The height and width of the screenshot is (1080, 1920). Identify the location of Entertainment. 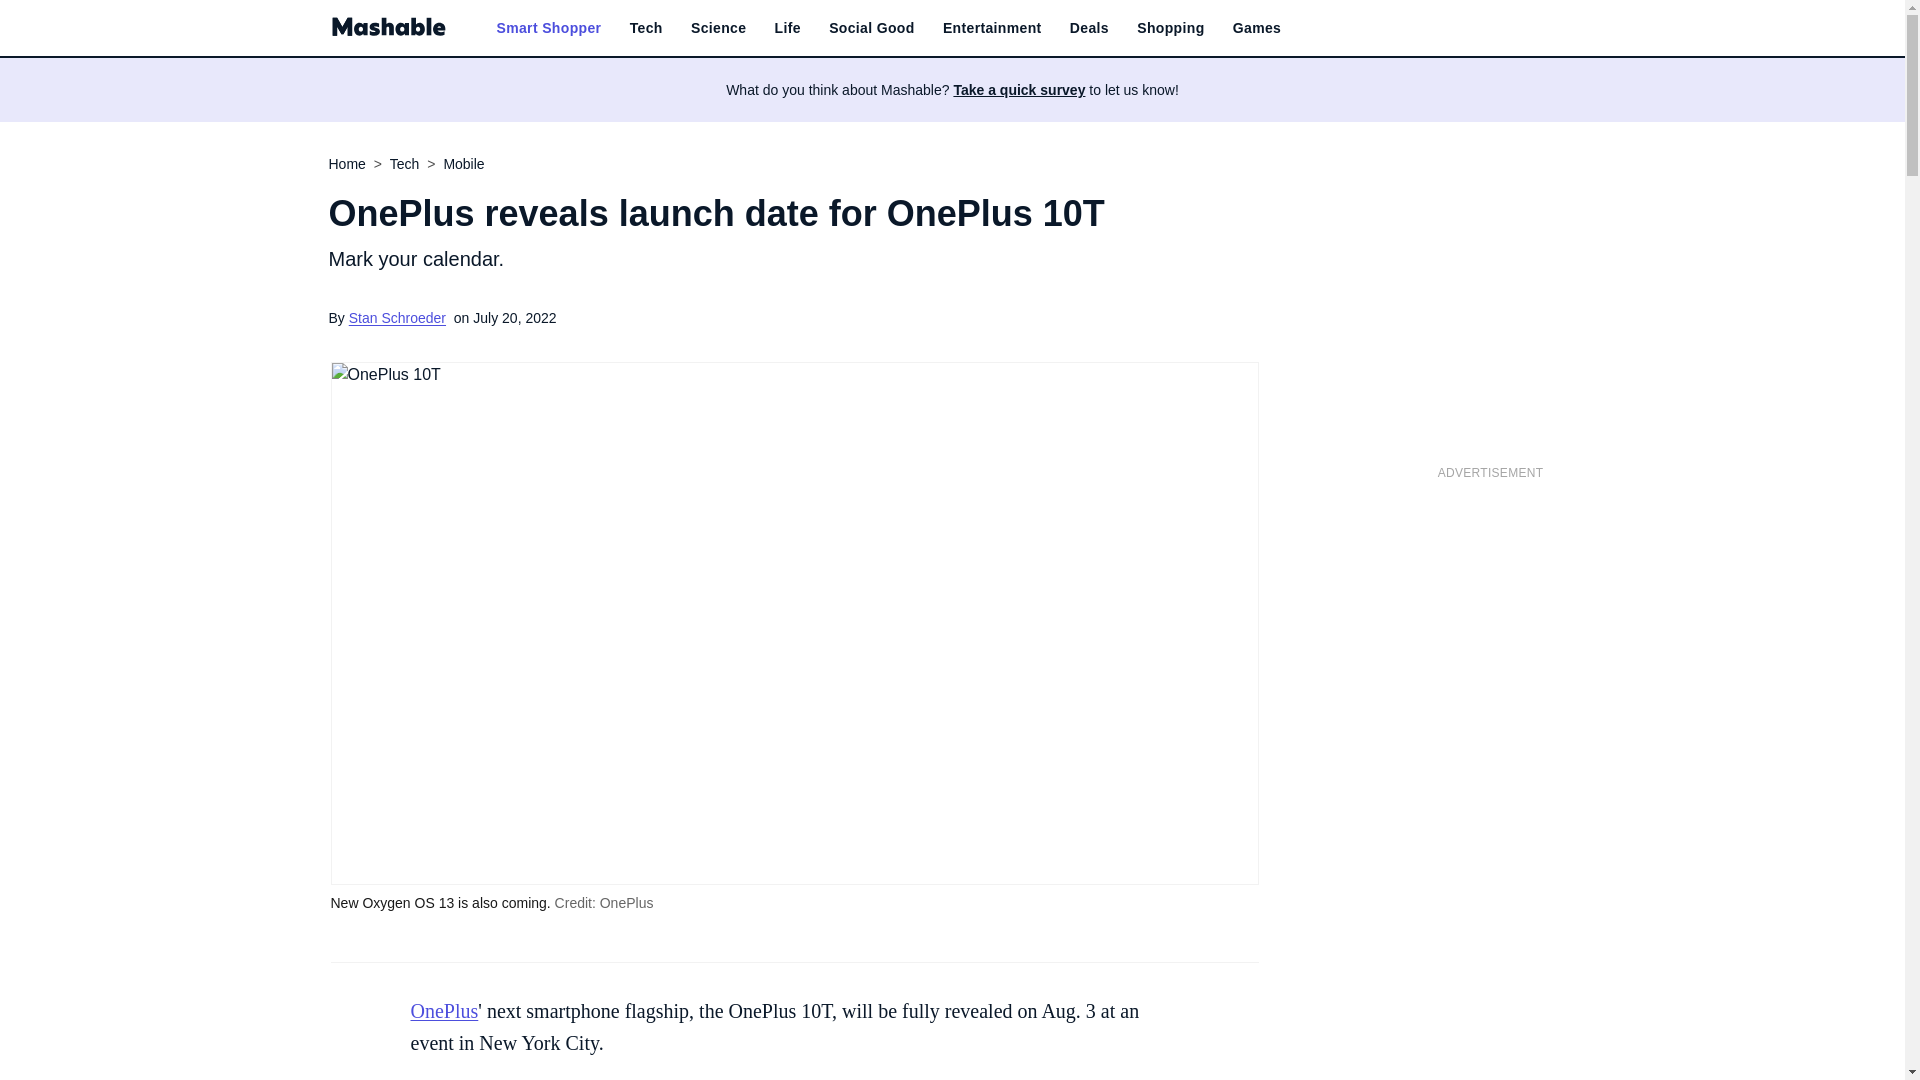
(992, 28).